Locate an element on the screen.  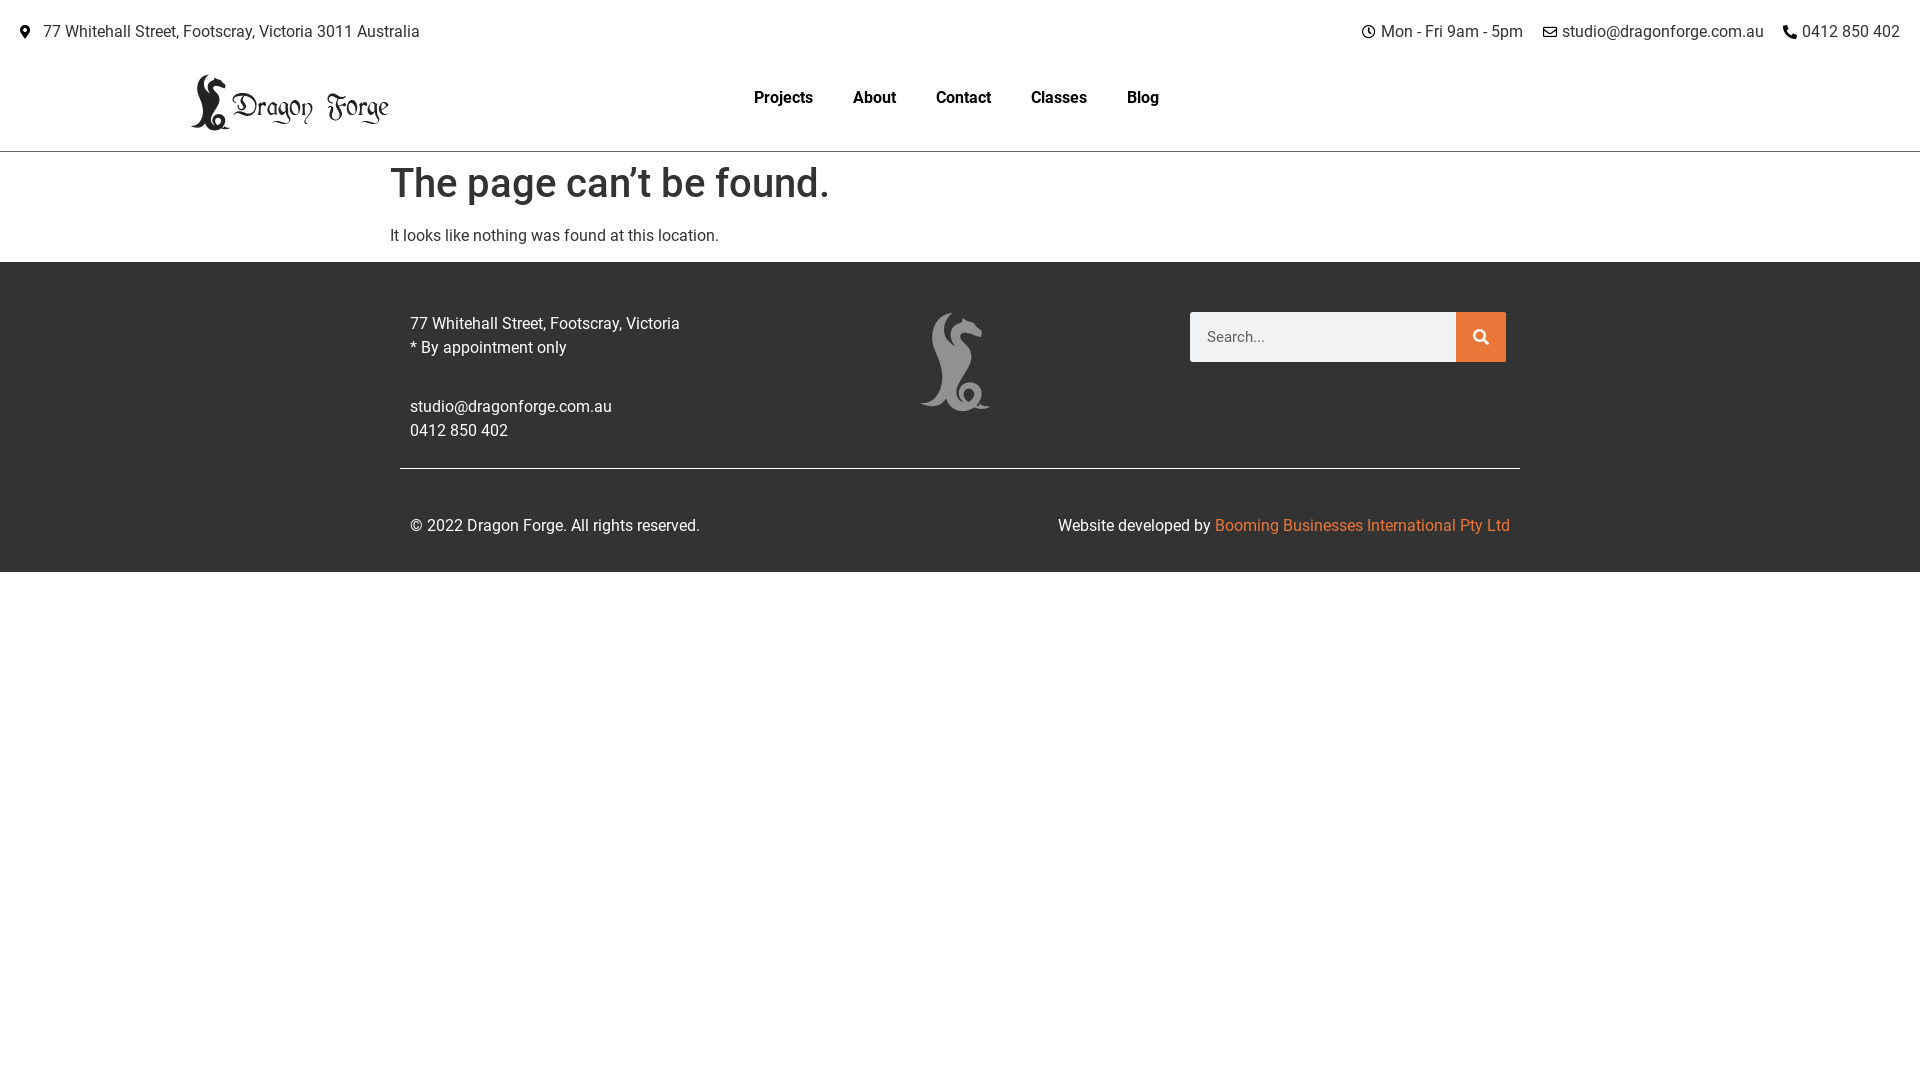
0412 850 402 is located at coordinates (1840, 32).